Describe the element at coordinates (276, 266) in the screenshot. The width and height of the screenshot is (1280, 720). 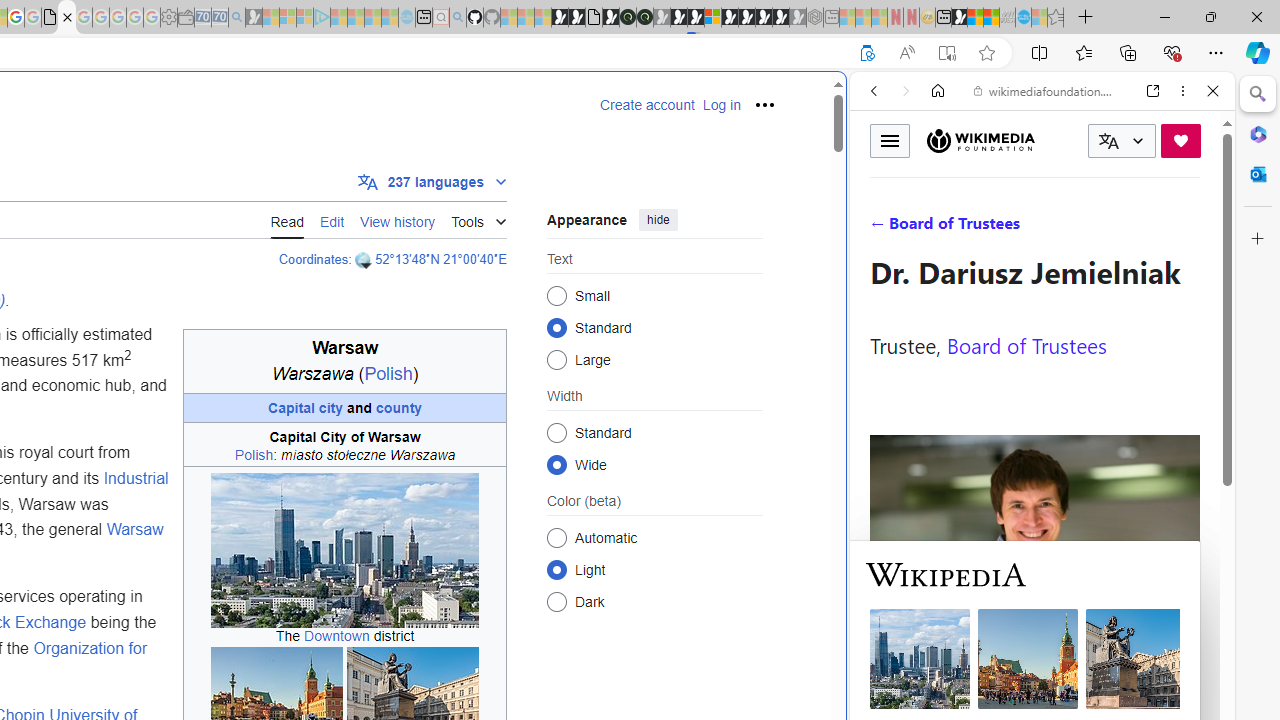
I see `Tabs you've opened` at that location.